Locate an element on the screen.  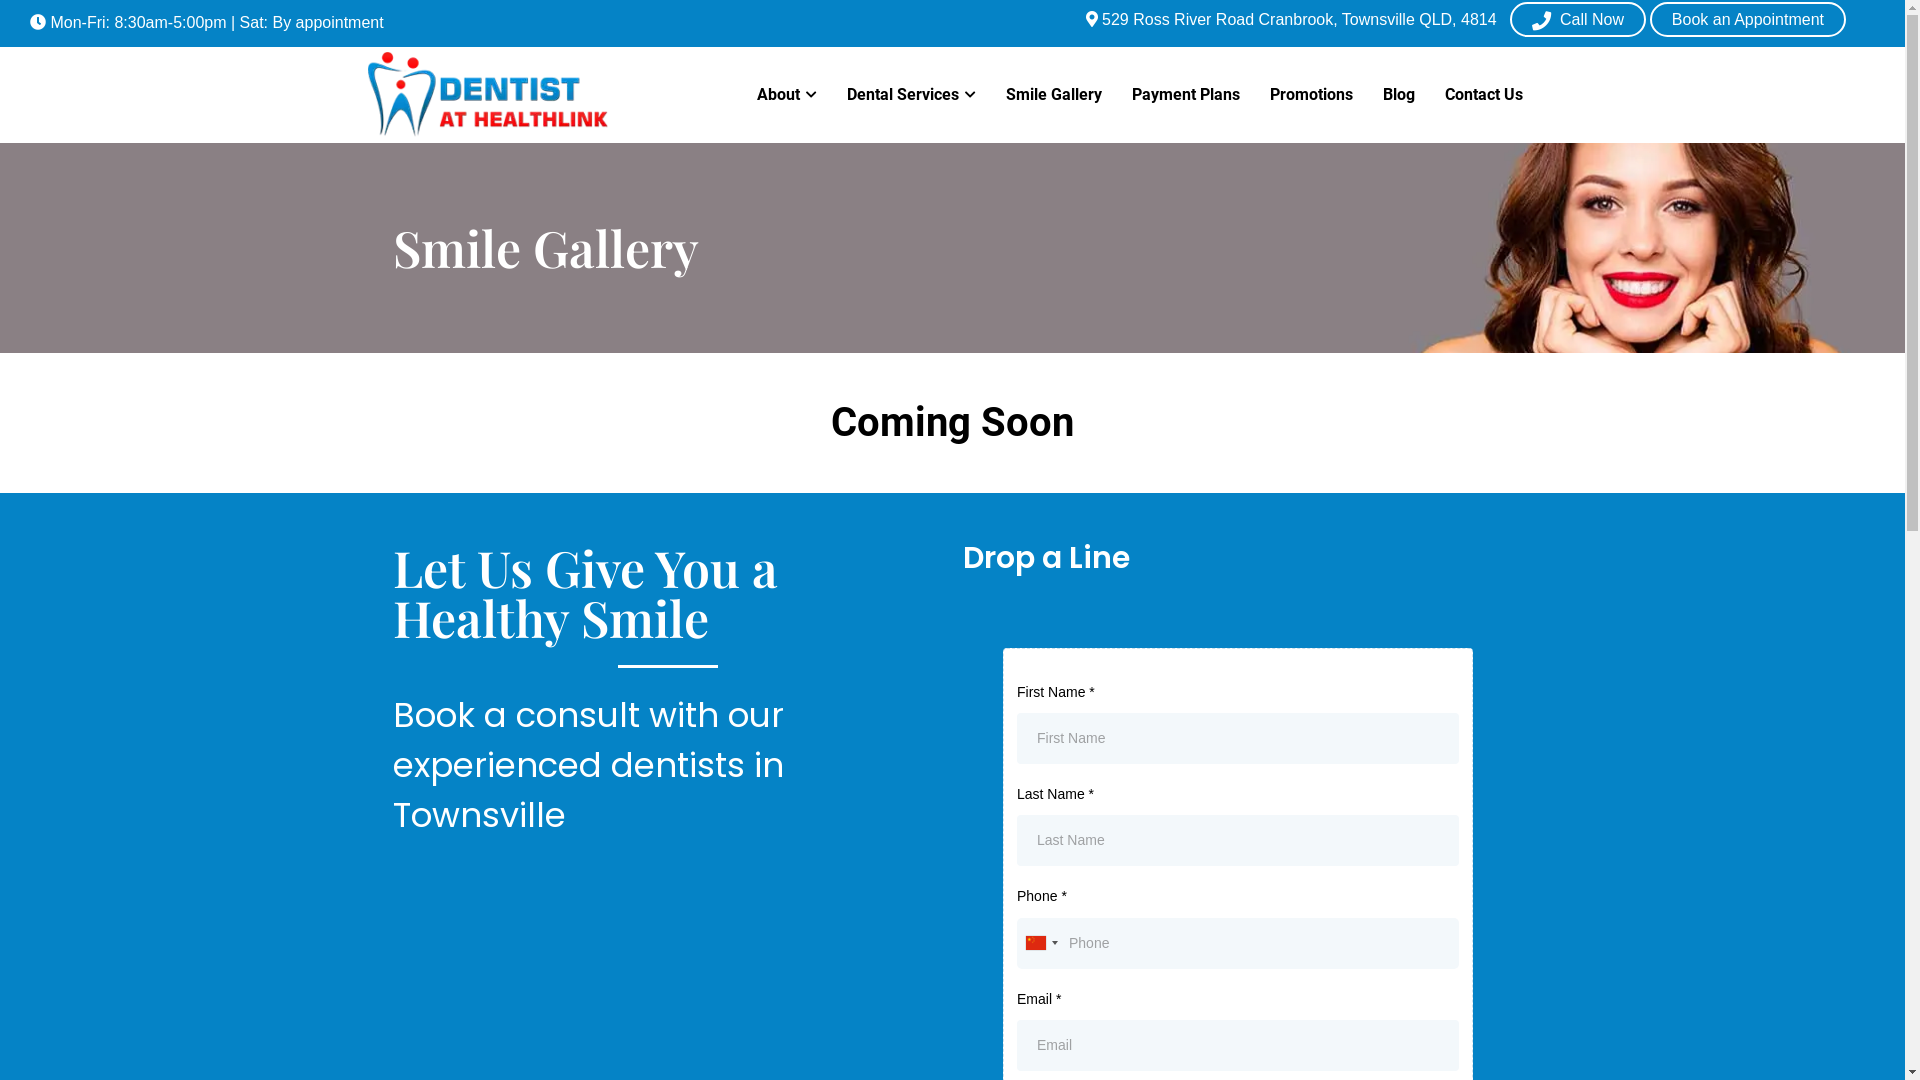
About is located at coordinates (787, 95).